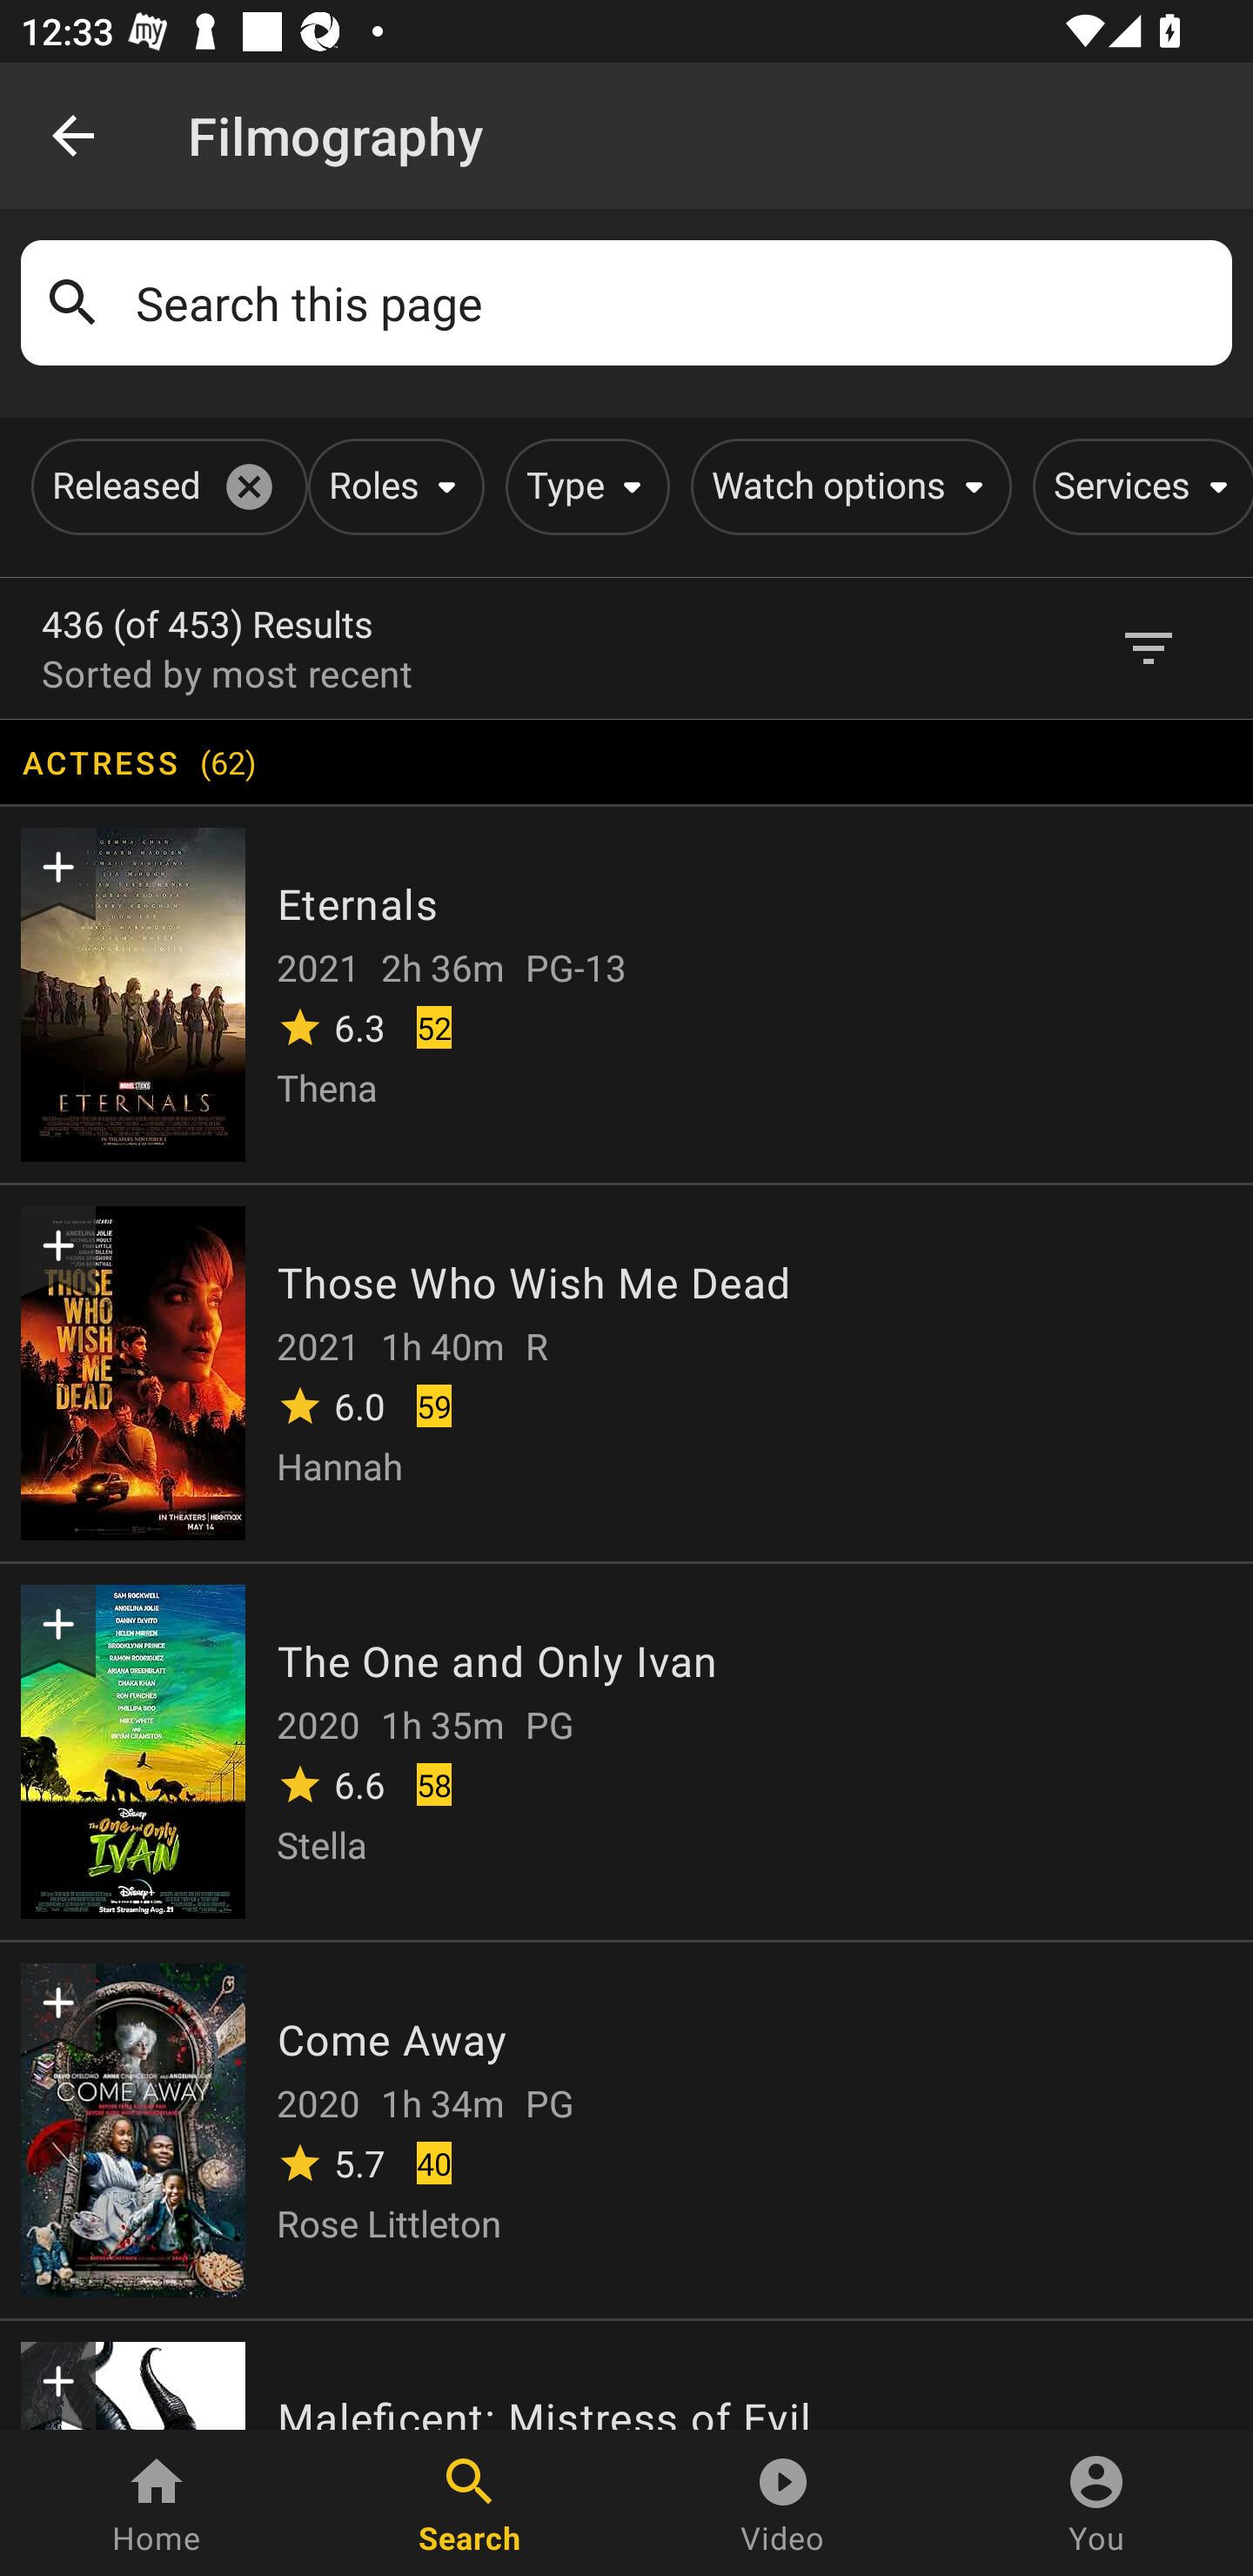  I want to click on Video, so click(783, 2503).